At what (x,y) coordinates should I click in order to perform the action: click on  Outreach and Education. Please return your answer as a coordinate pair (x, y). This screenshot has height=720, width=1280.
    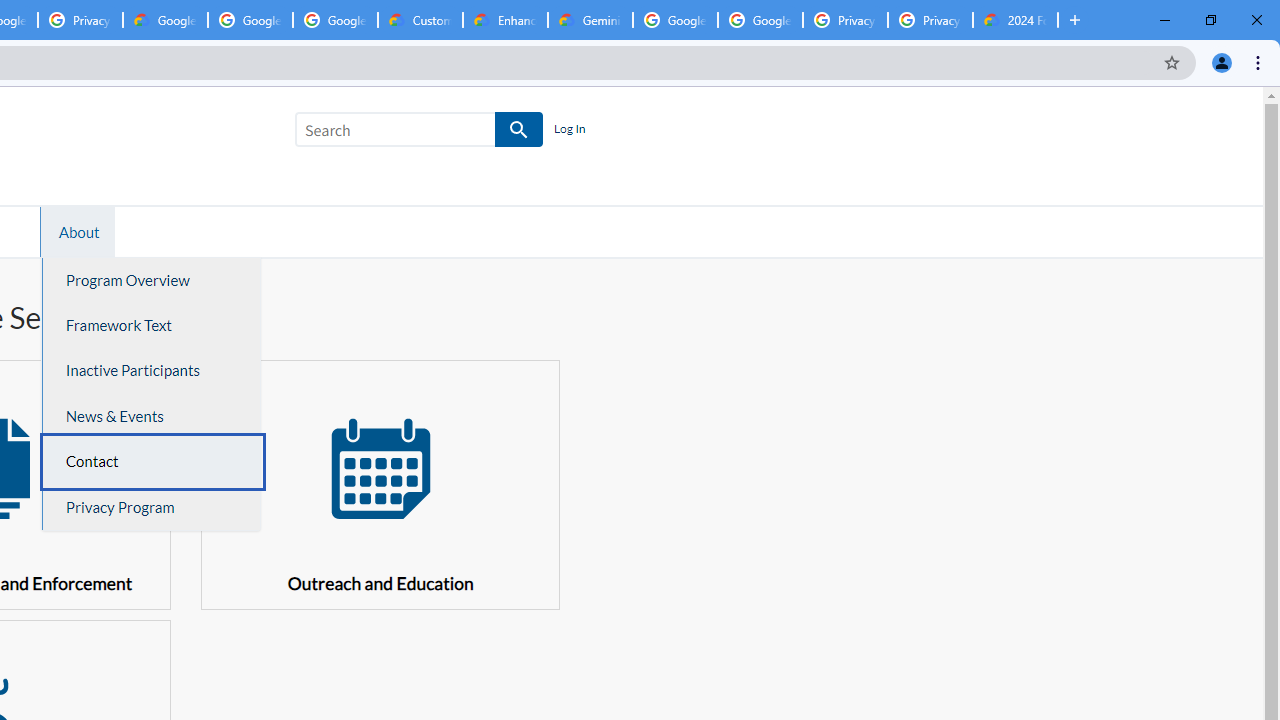
    Looking at the image, I should click on (380, 484).